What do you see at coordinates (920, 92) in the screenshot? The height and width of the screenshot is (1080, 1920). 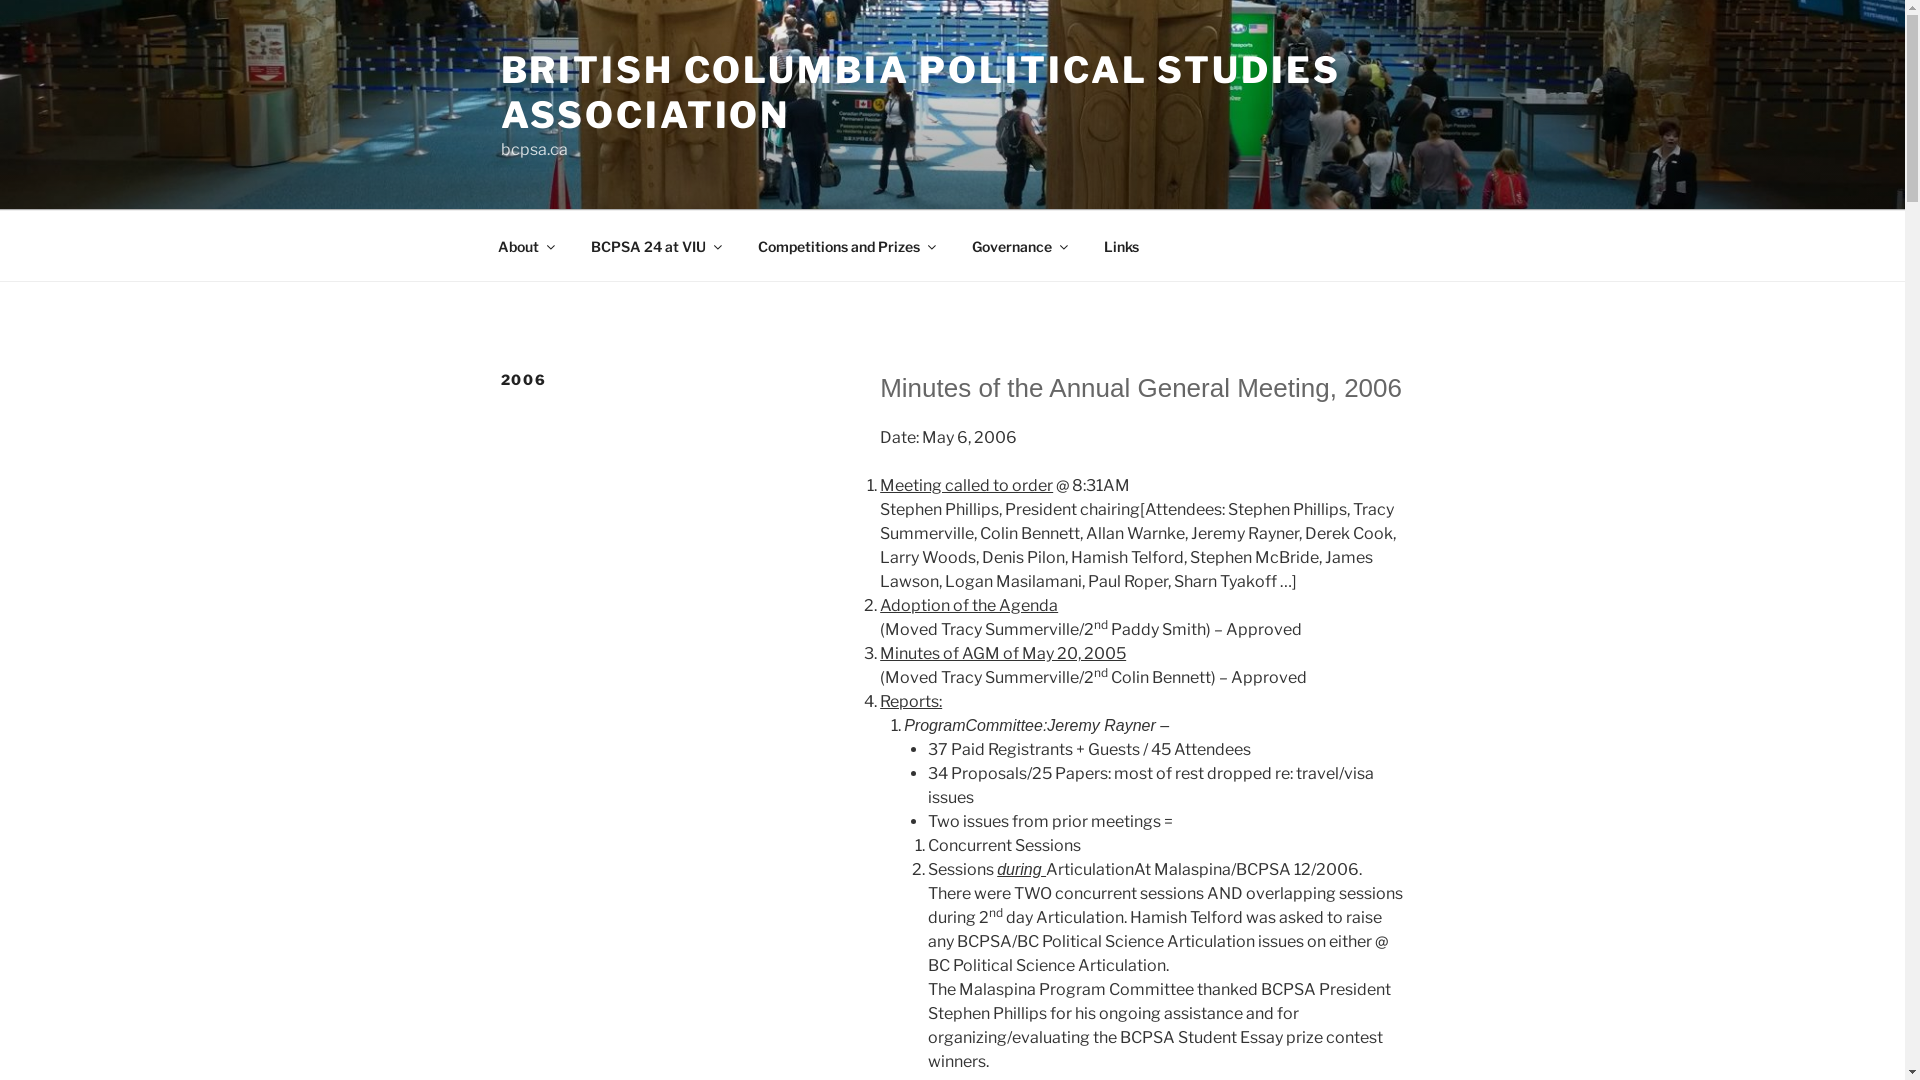 I see `BRITISH COLUMBIA POLITICAL STUDIES ASSOCIATION` at bounding box center [920, 92].